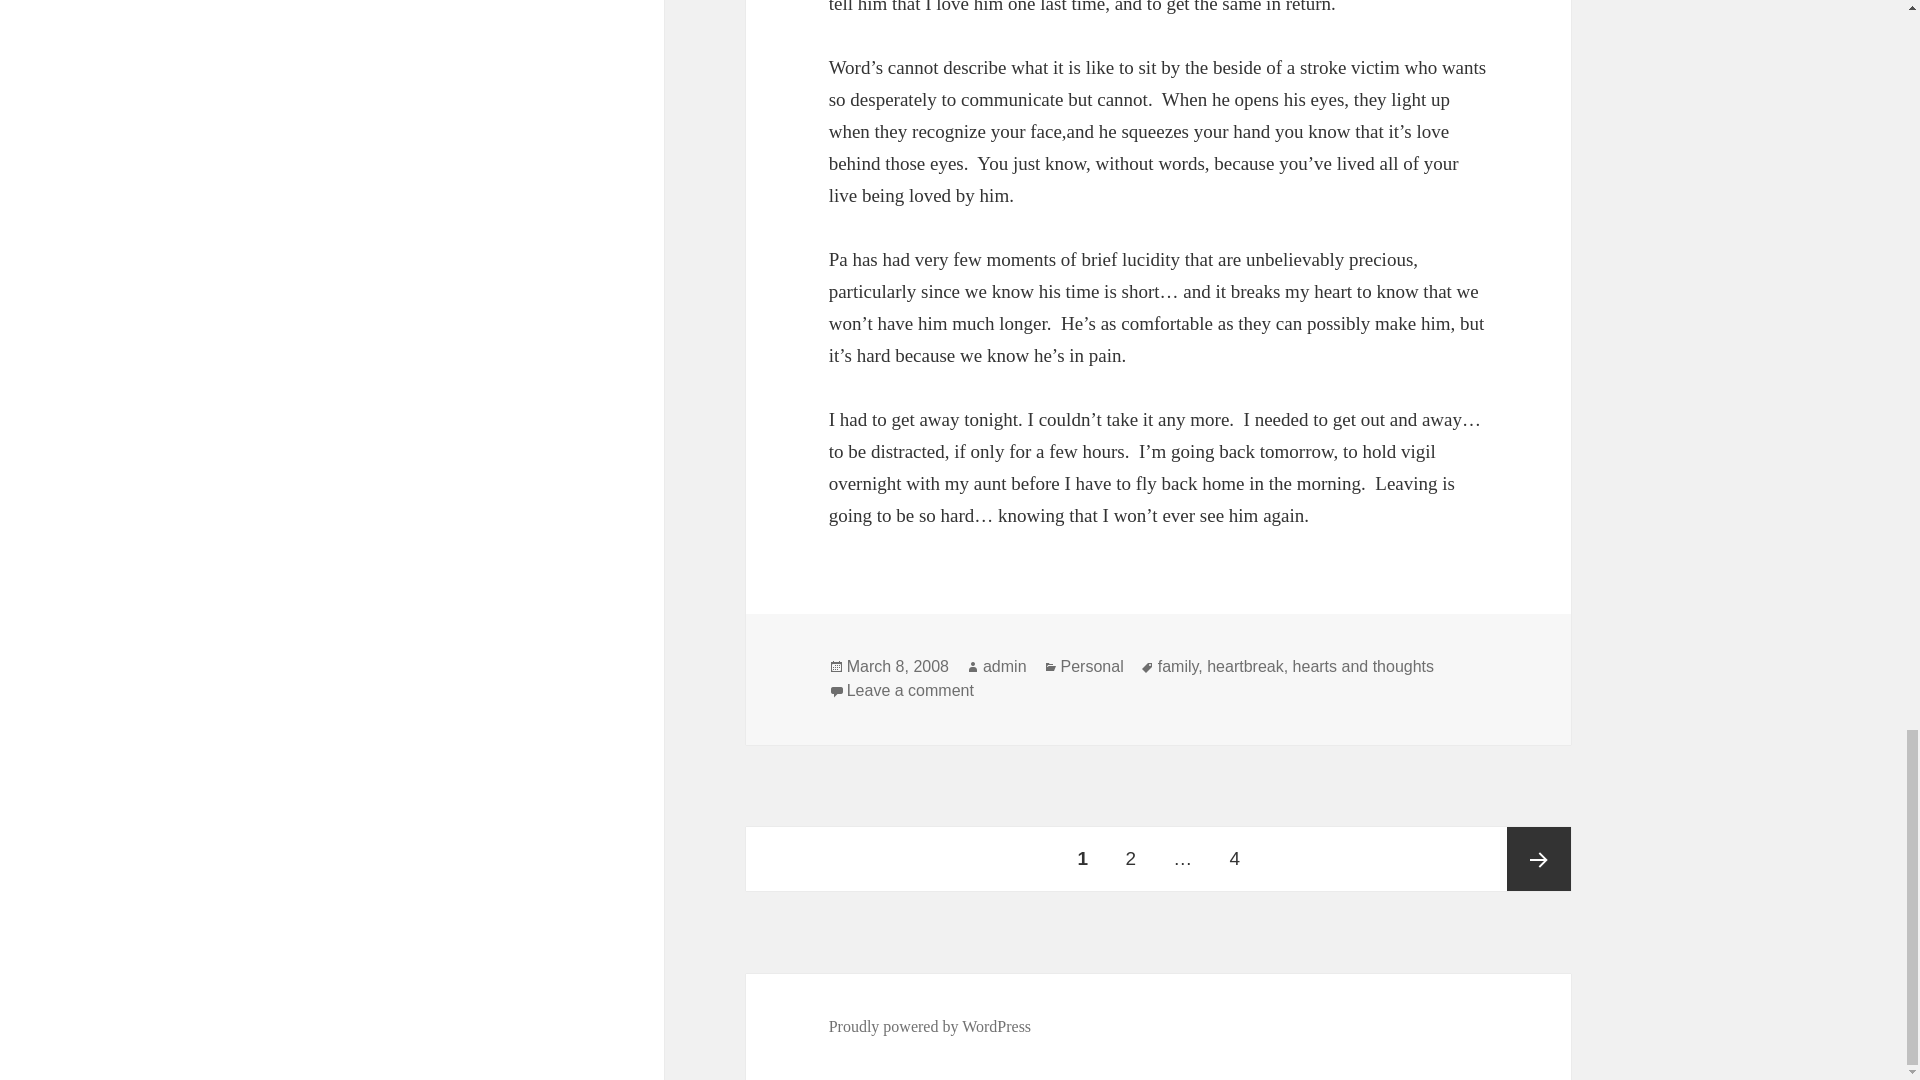 This screenshot has width=1920, height=1080. Describe the element at coordinates (897, 666) in the screenshot. I see `March 8, 2008` at that location.